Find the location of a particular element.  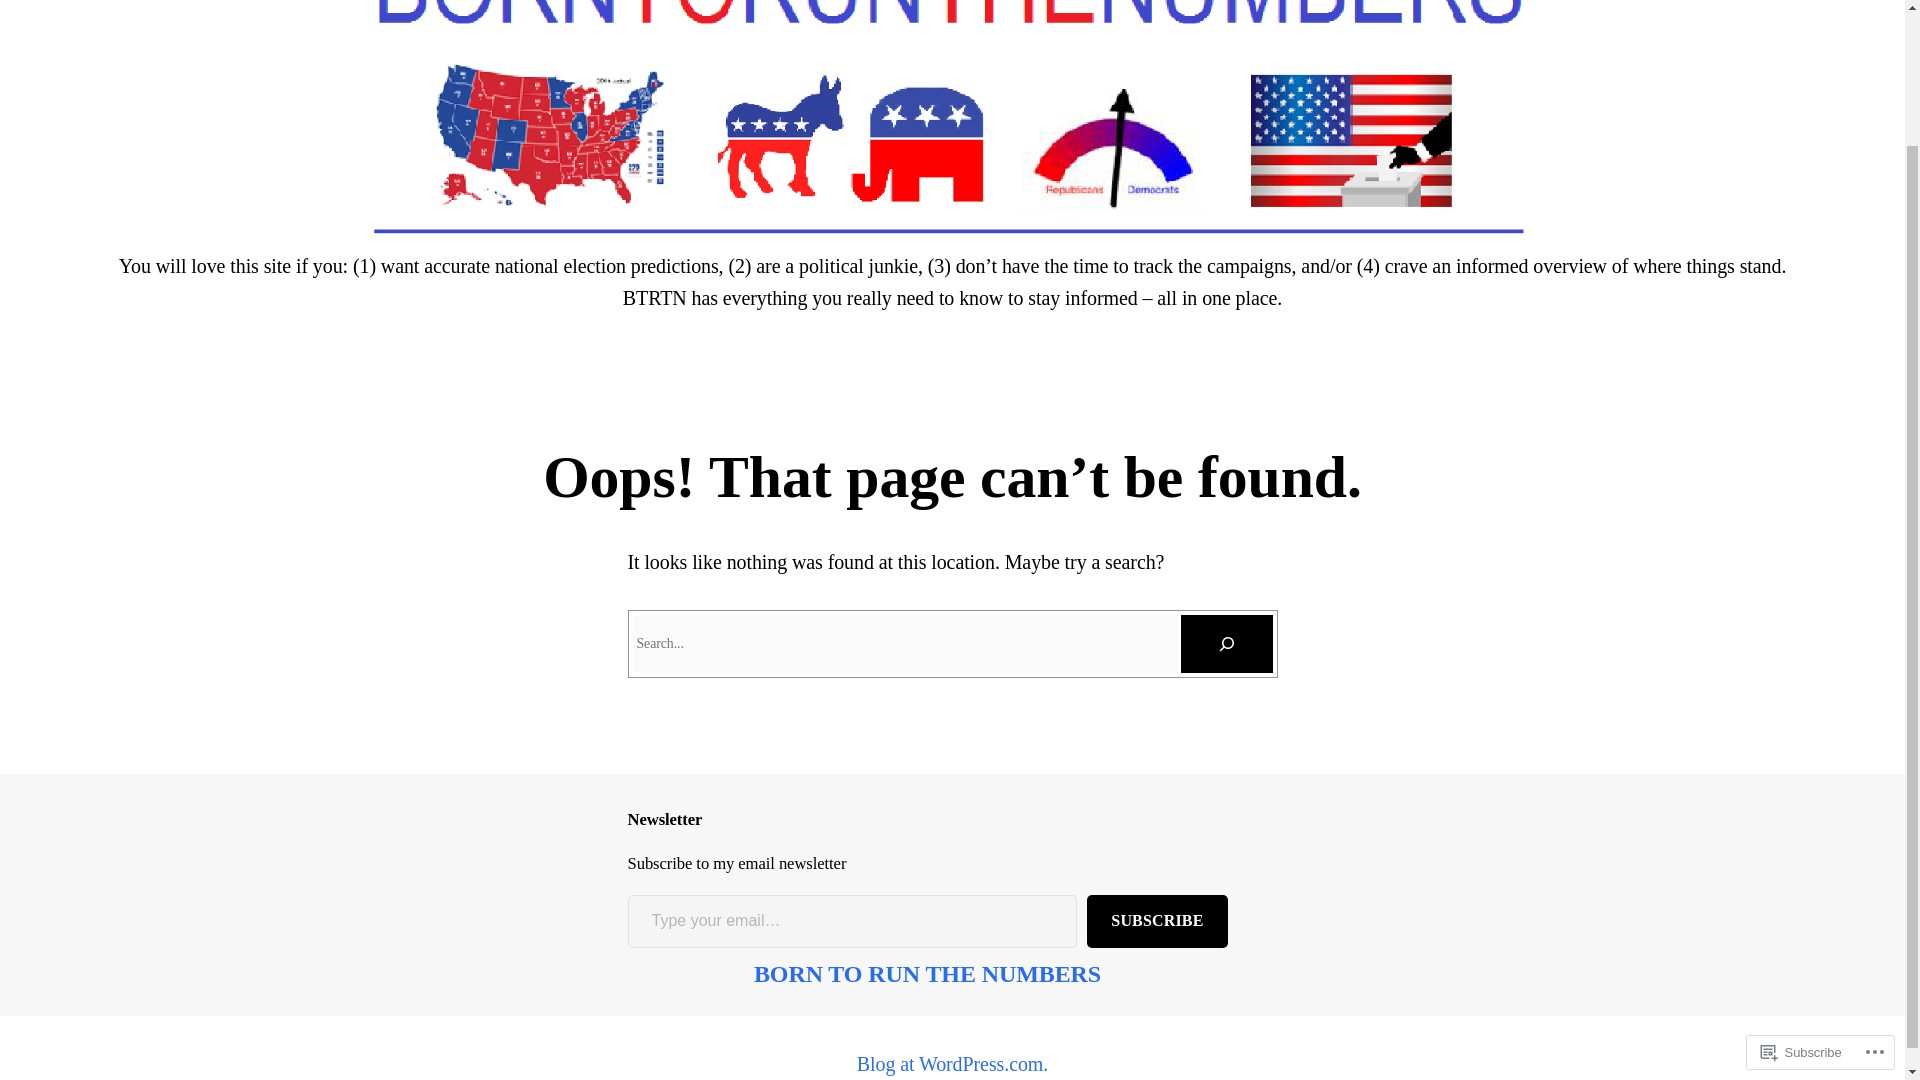

Subscribe is located at coordinates (1801, 895).